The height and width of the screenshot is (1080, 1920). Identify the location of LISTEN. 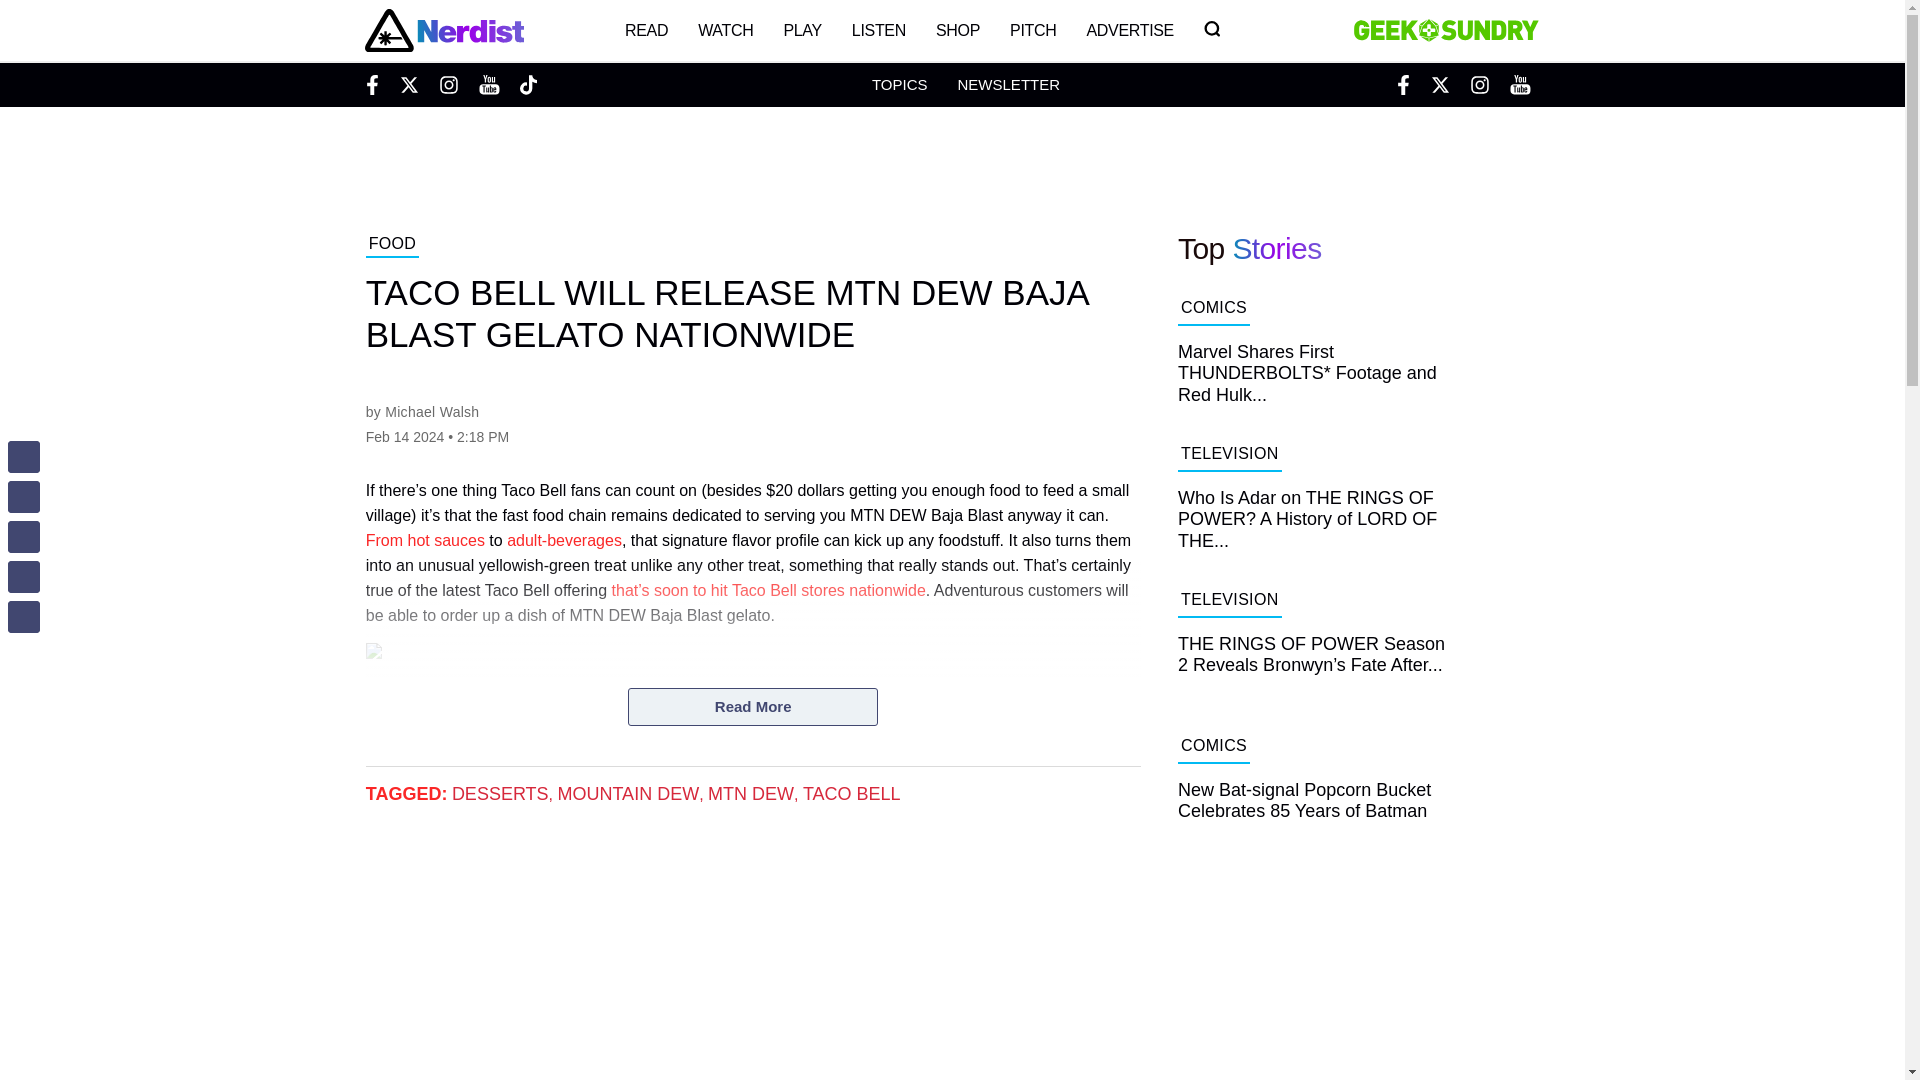
(879, 30).